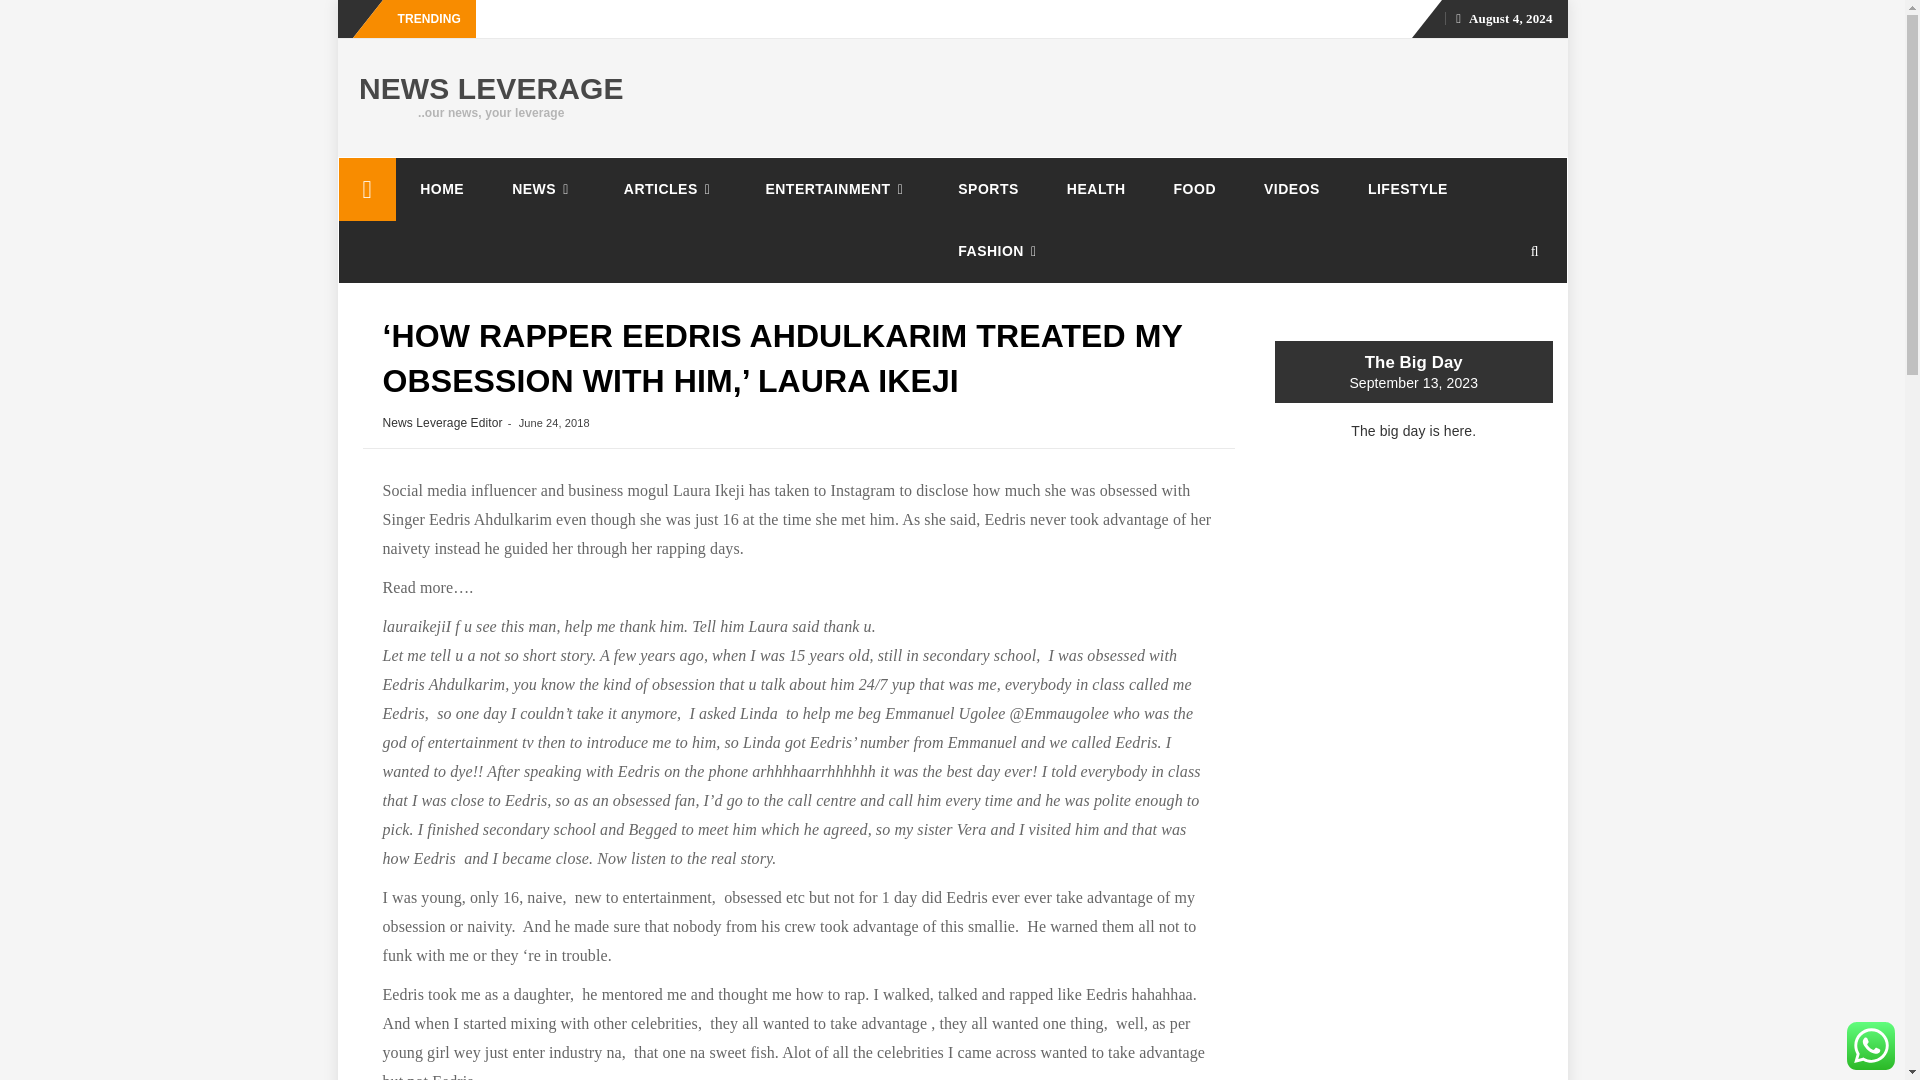 Image resolution: width=1920 pixels, height=1080 pixels. I want to click on LIFESTYLE, so click(1408, 188).